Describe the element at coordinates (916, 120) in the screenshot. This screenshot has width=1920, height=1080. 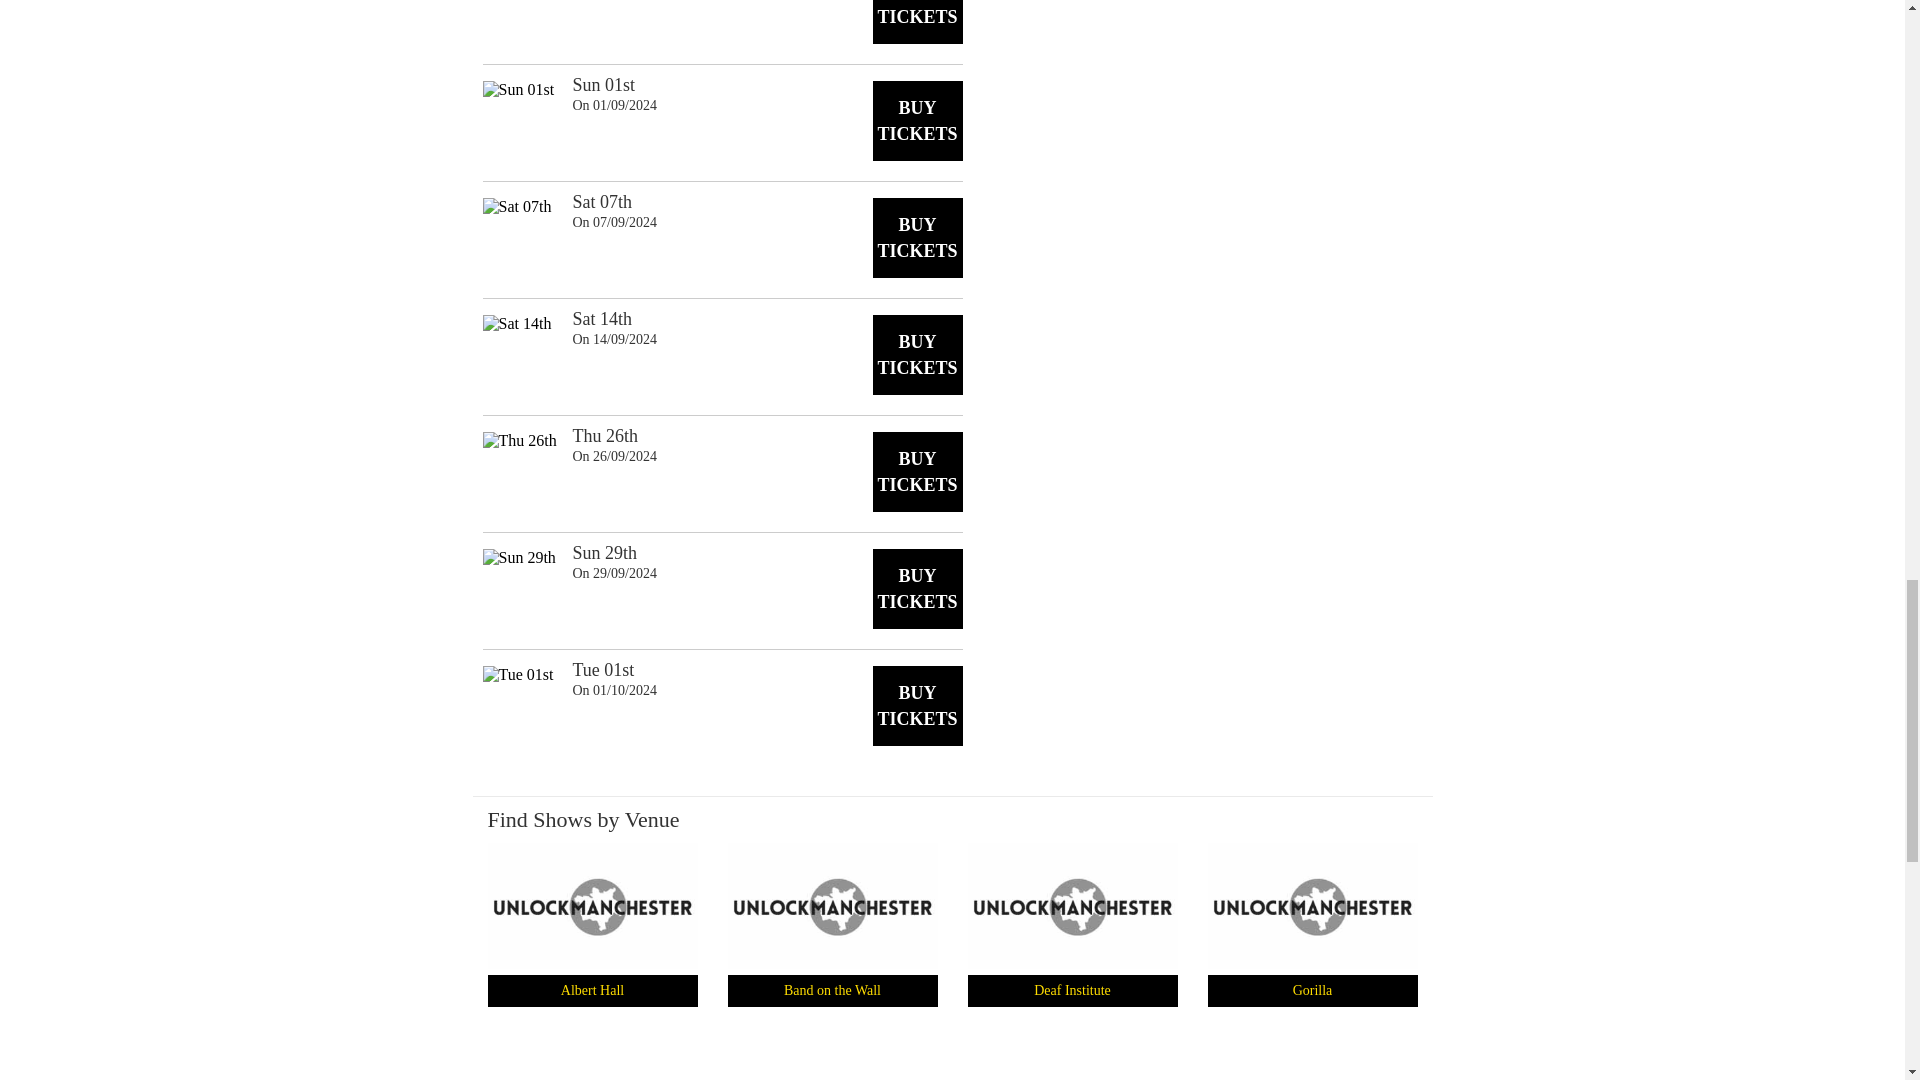
I see `BUY TICKETS` at that location.